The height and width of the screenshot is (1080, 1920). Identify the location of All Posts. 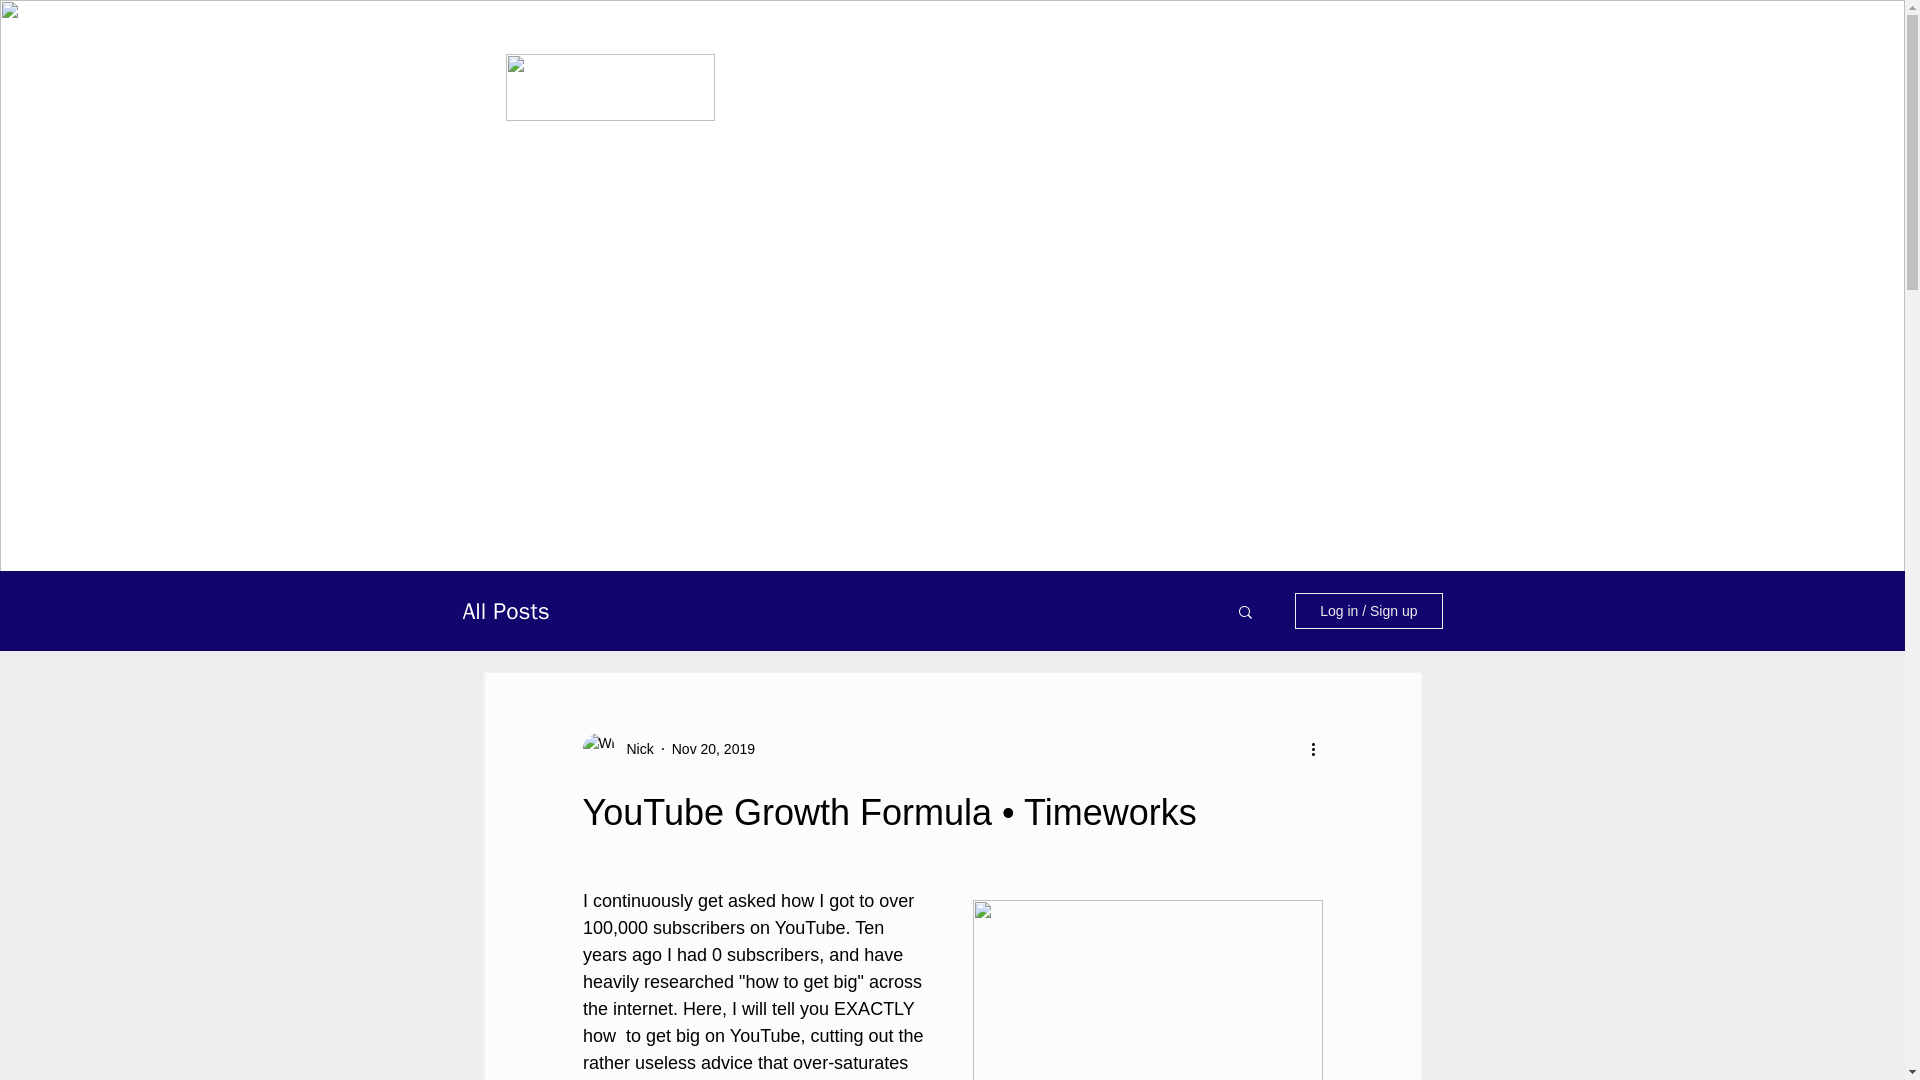
(506, 612).